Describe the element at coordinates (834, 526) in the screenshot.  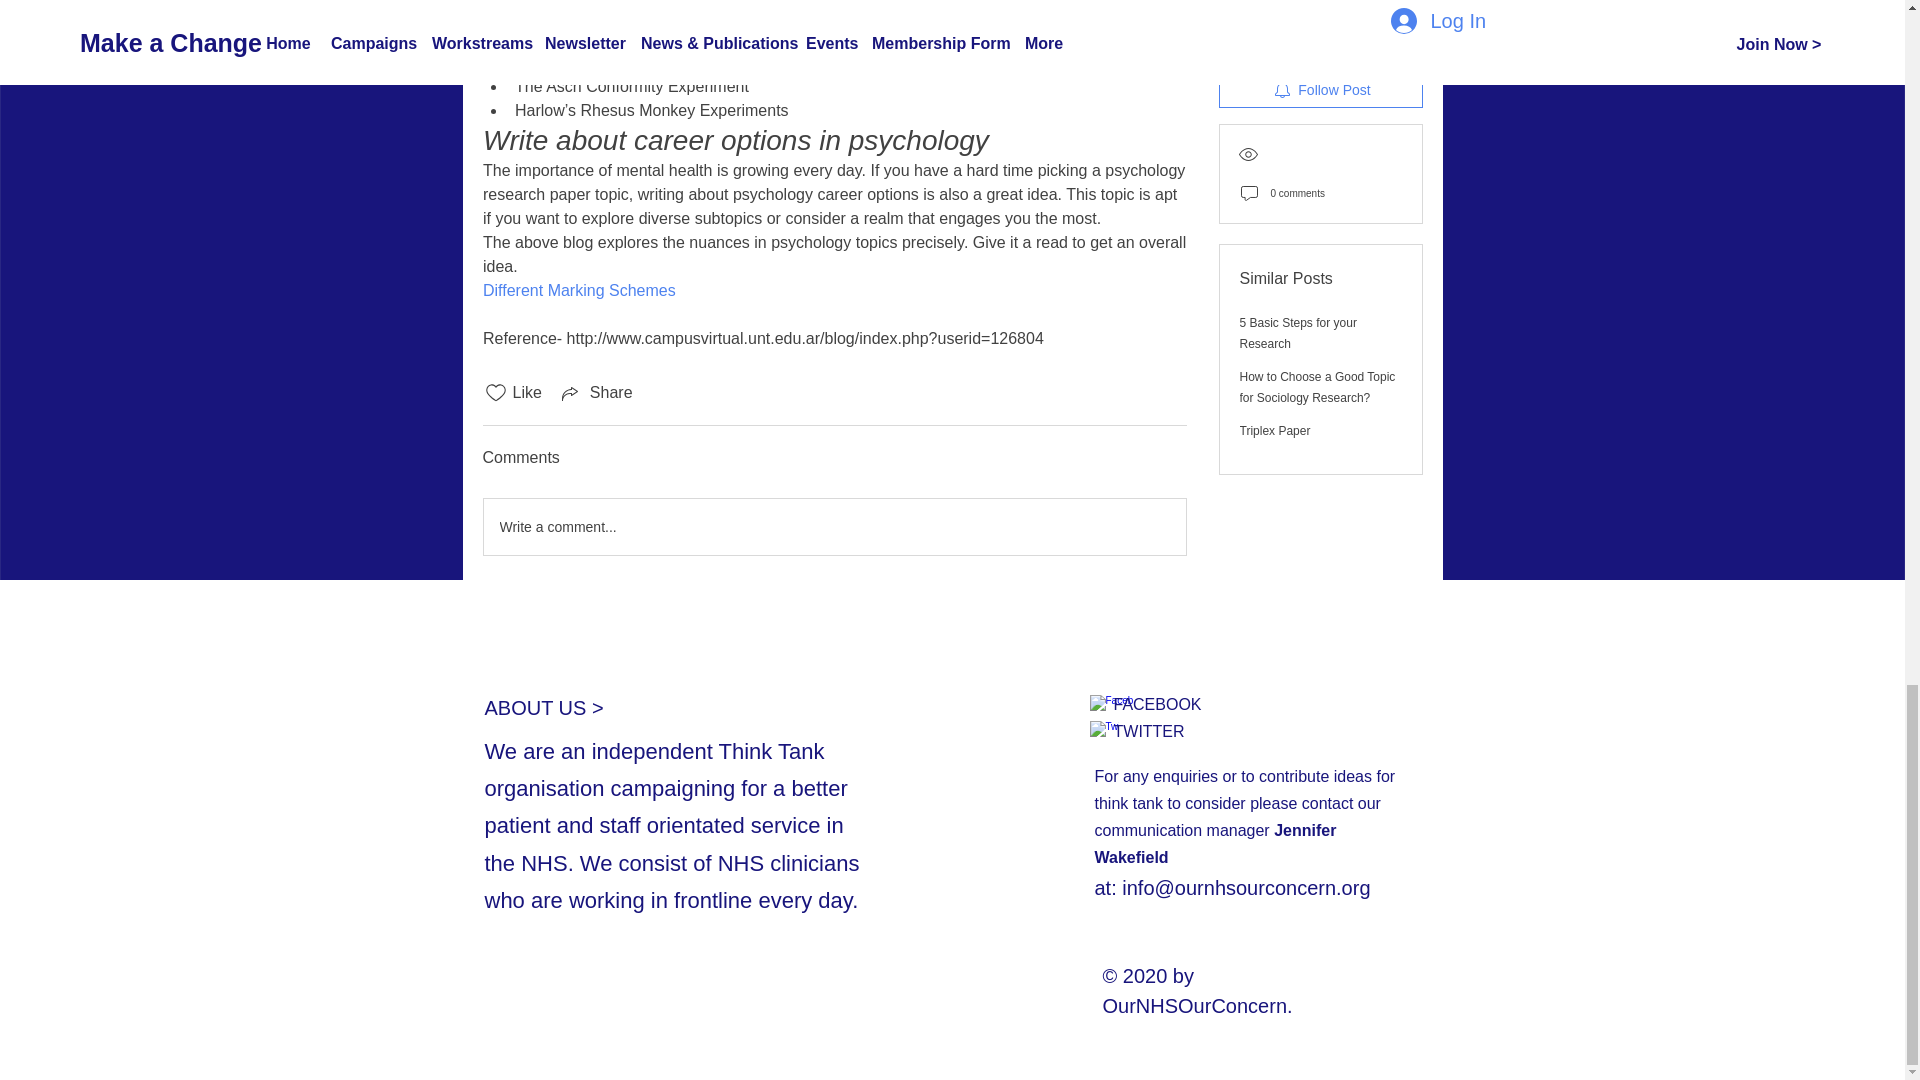
I see `Write a comment...` at that location.